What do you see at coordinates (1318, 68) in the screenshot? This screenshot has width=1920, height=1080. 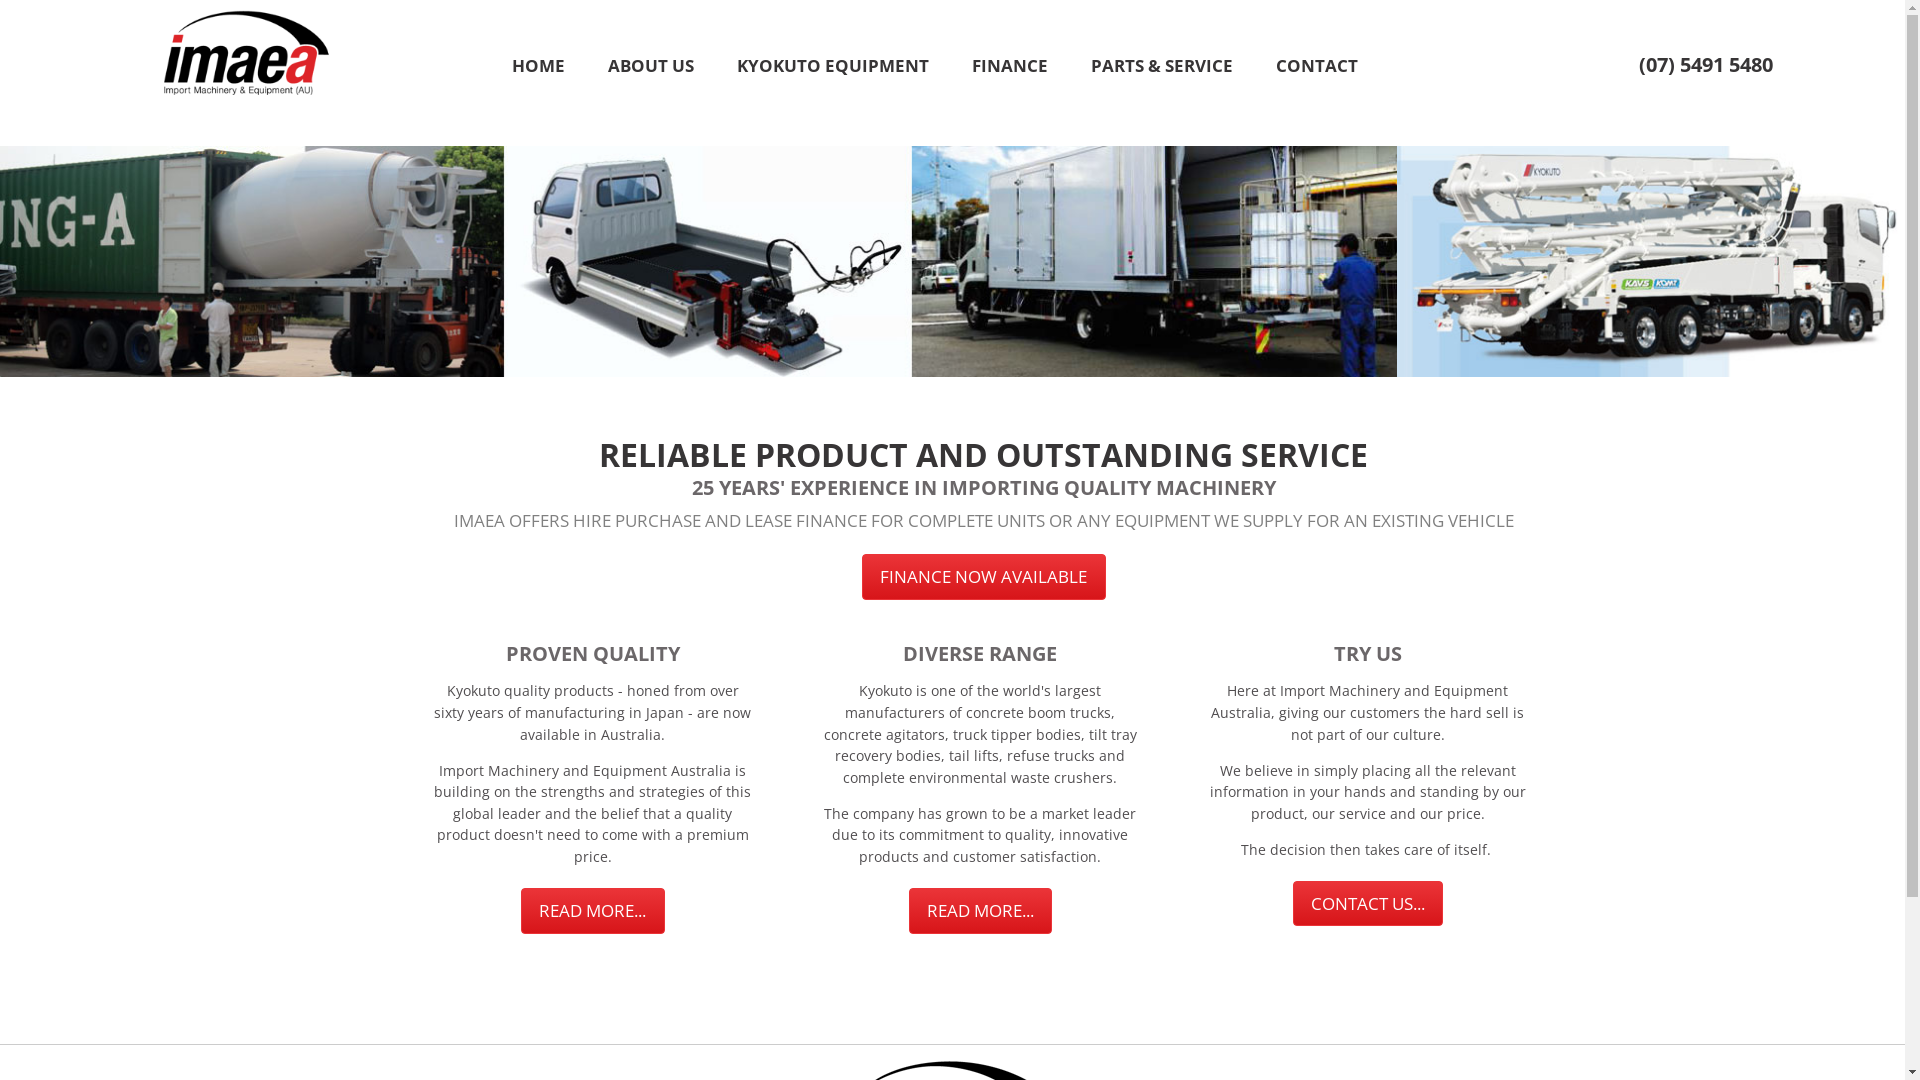 I see `CONTACT` at bounding box center [1318, 68].